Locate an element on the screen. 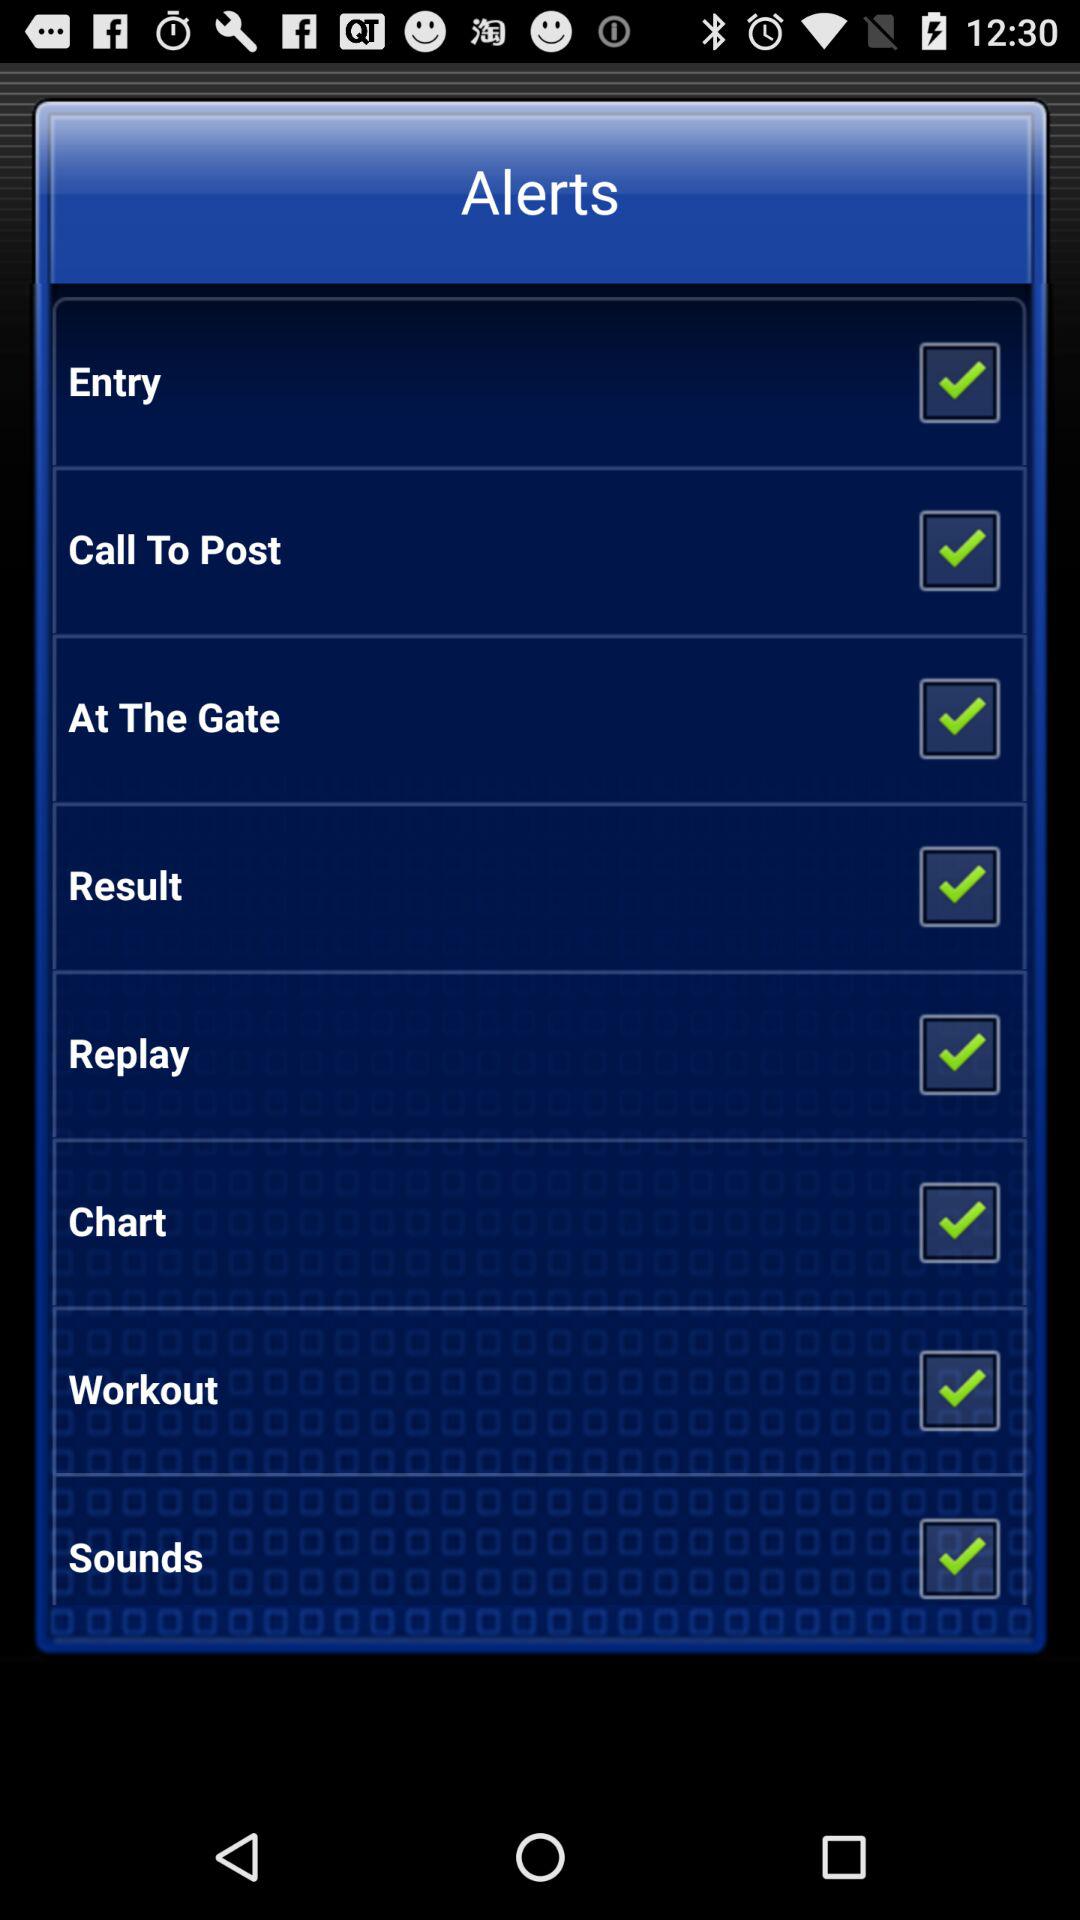 The width and height of the screenshot is (1080, 1920). select alert is located at coordinates (958, 1221).